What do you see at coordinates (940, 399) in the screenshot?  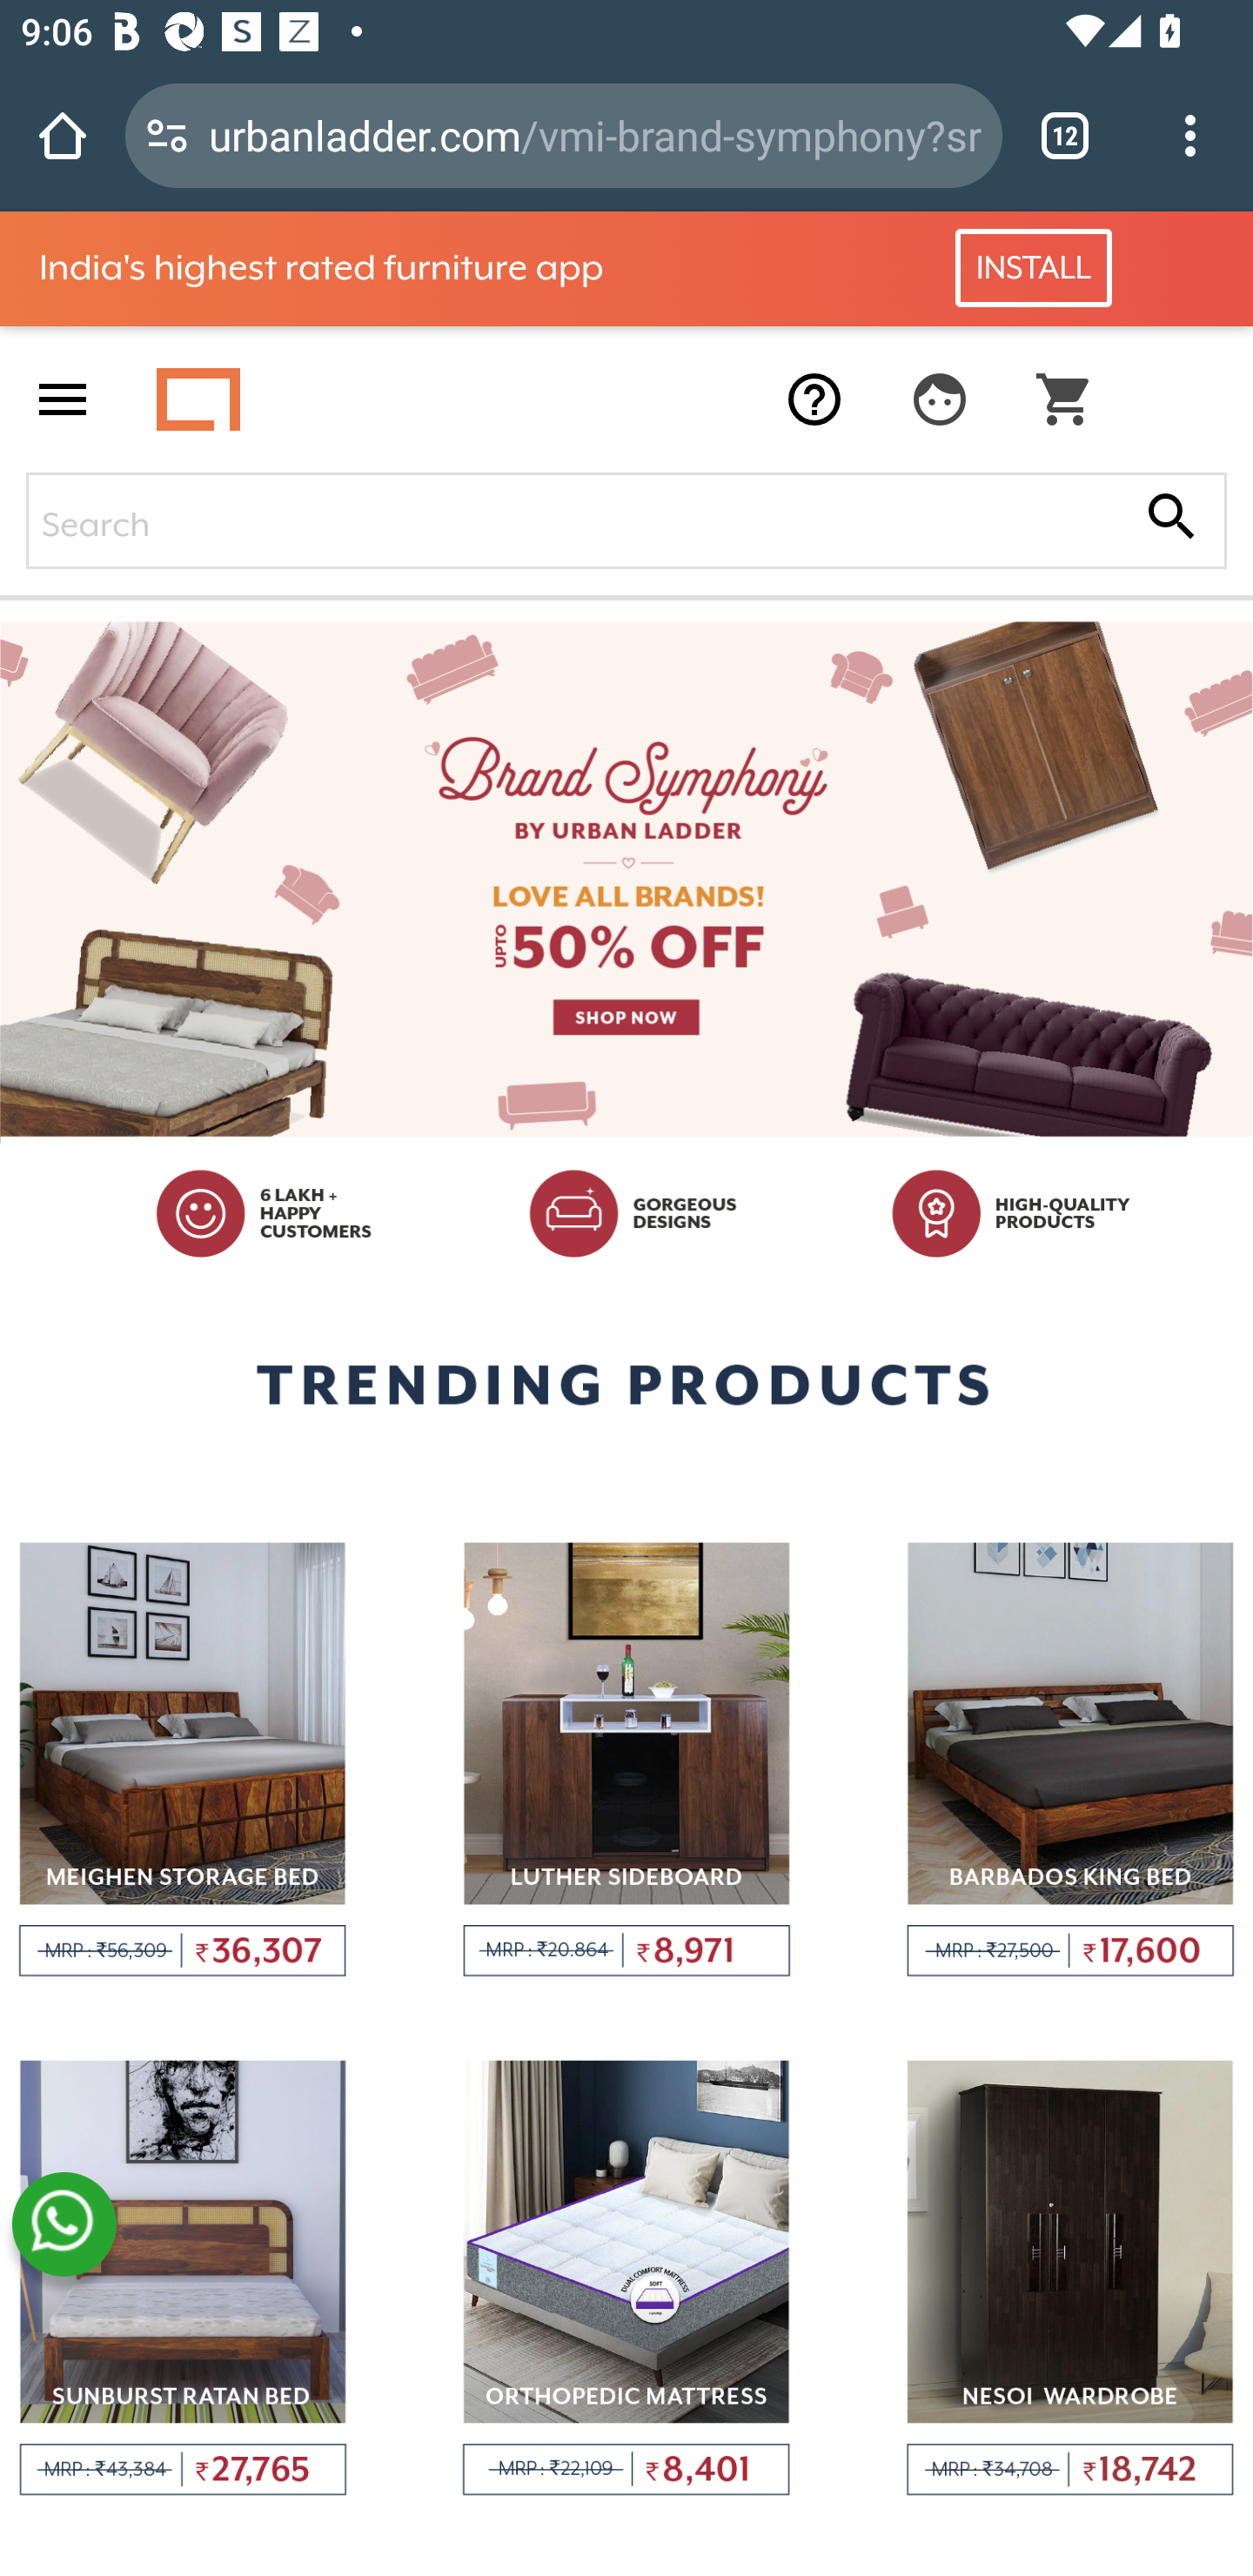 I see `` at bounding box center [940, 399].